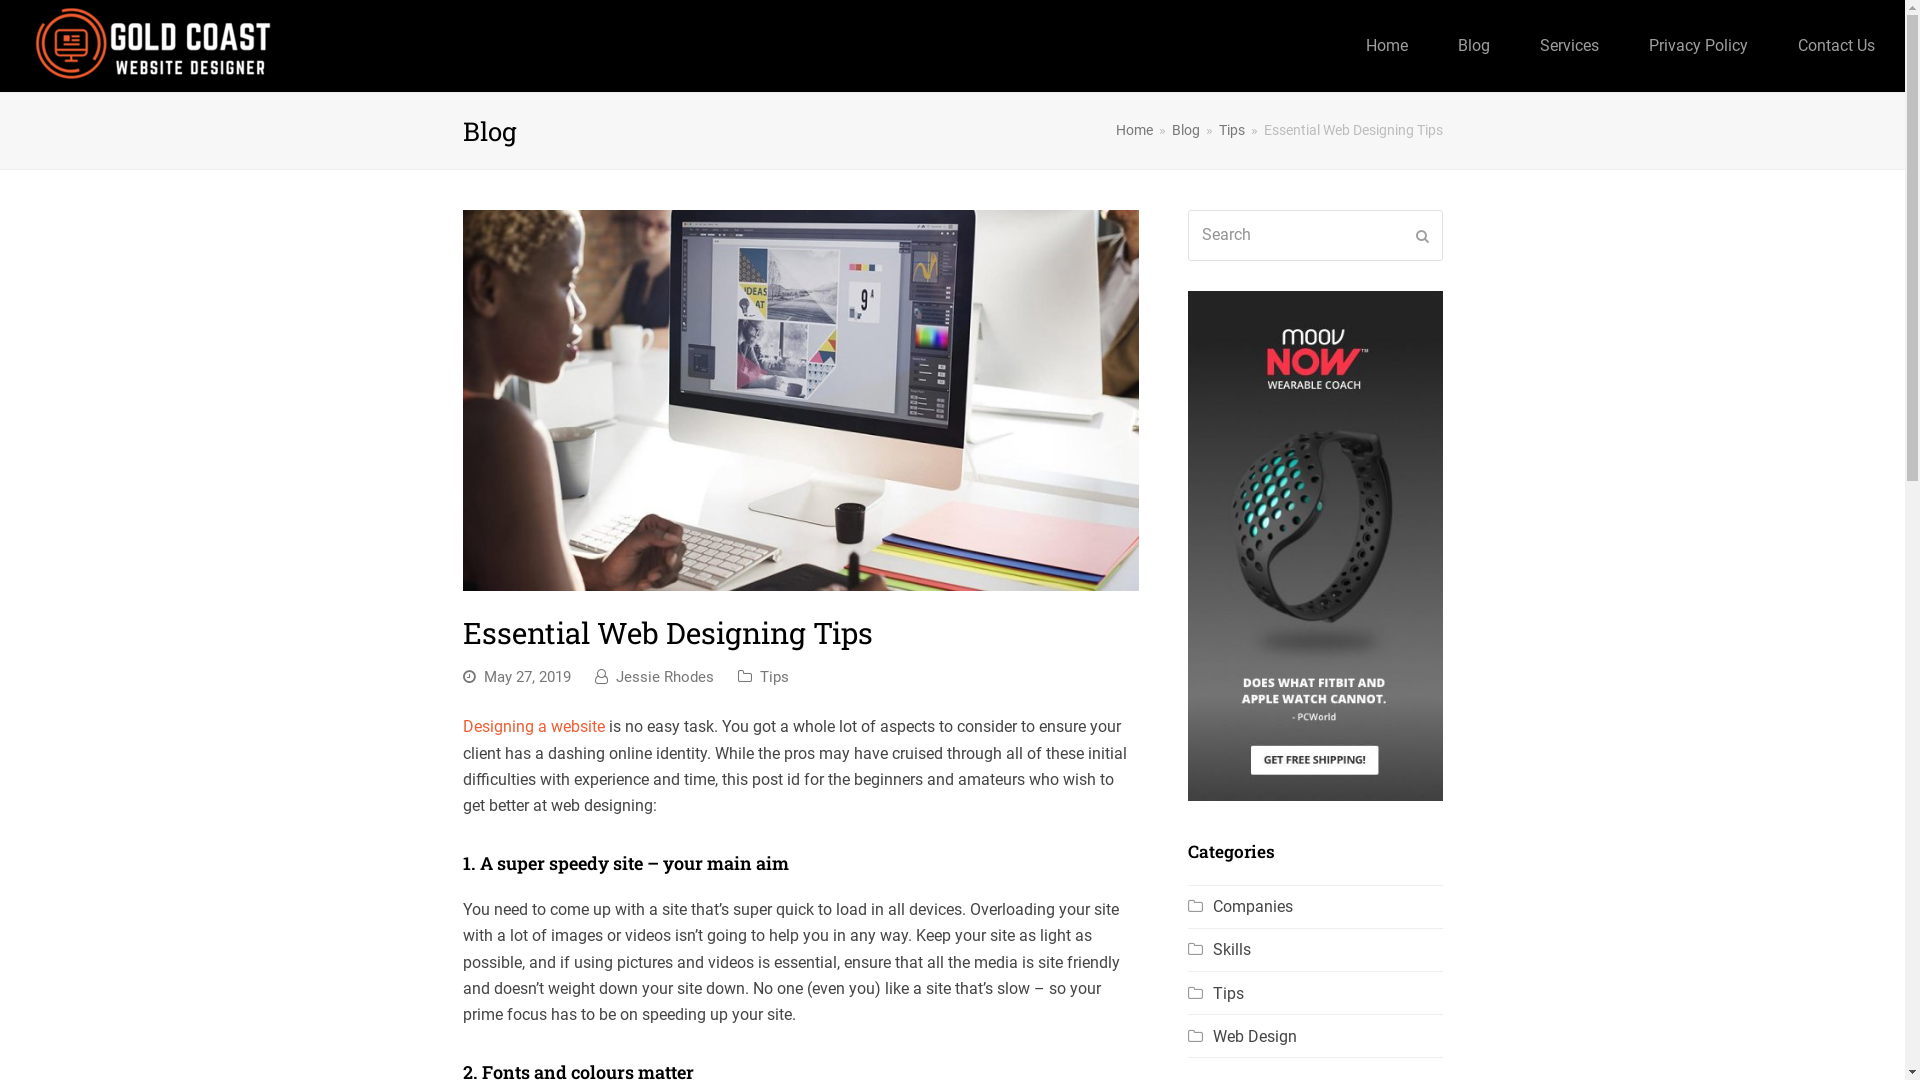 This screenshot has width=1920, height=1080. What do you see at coordinates (665, 677) in the screenshot?
I see `Jessie Rhodes` at bounding box center [665, 677].